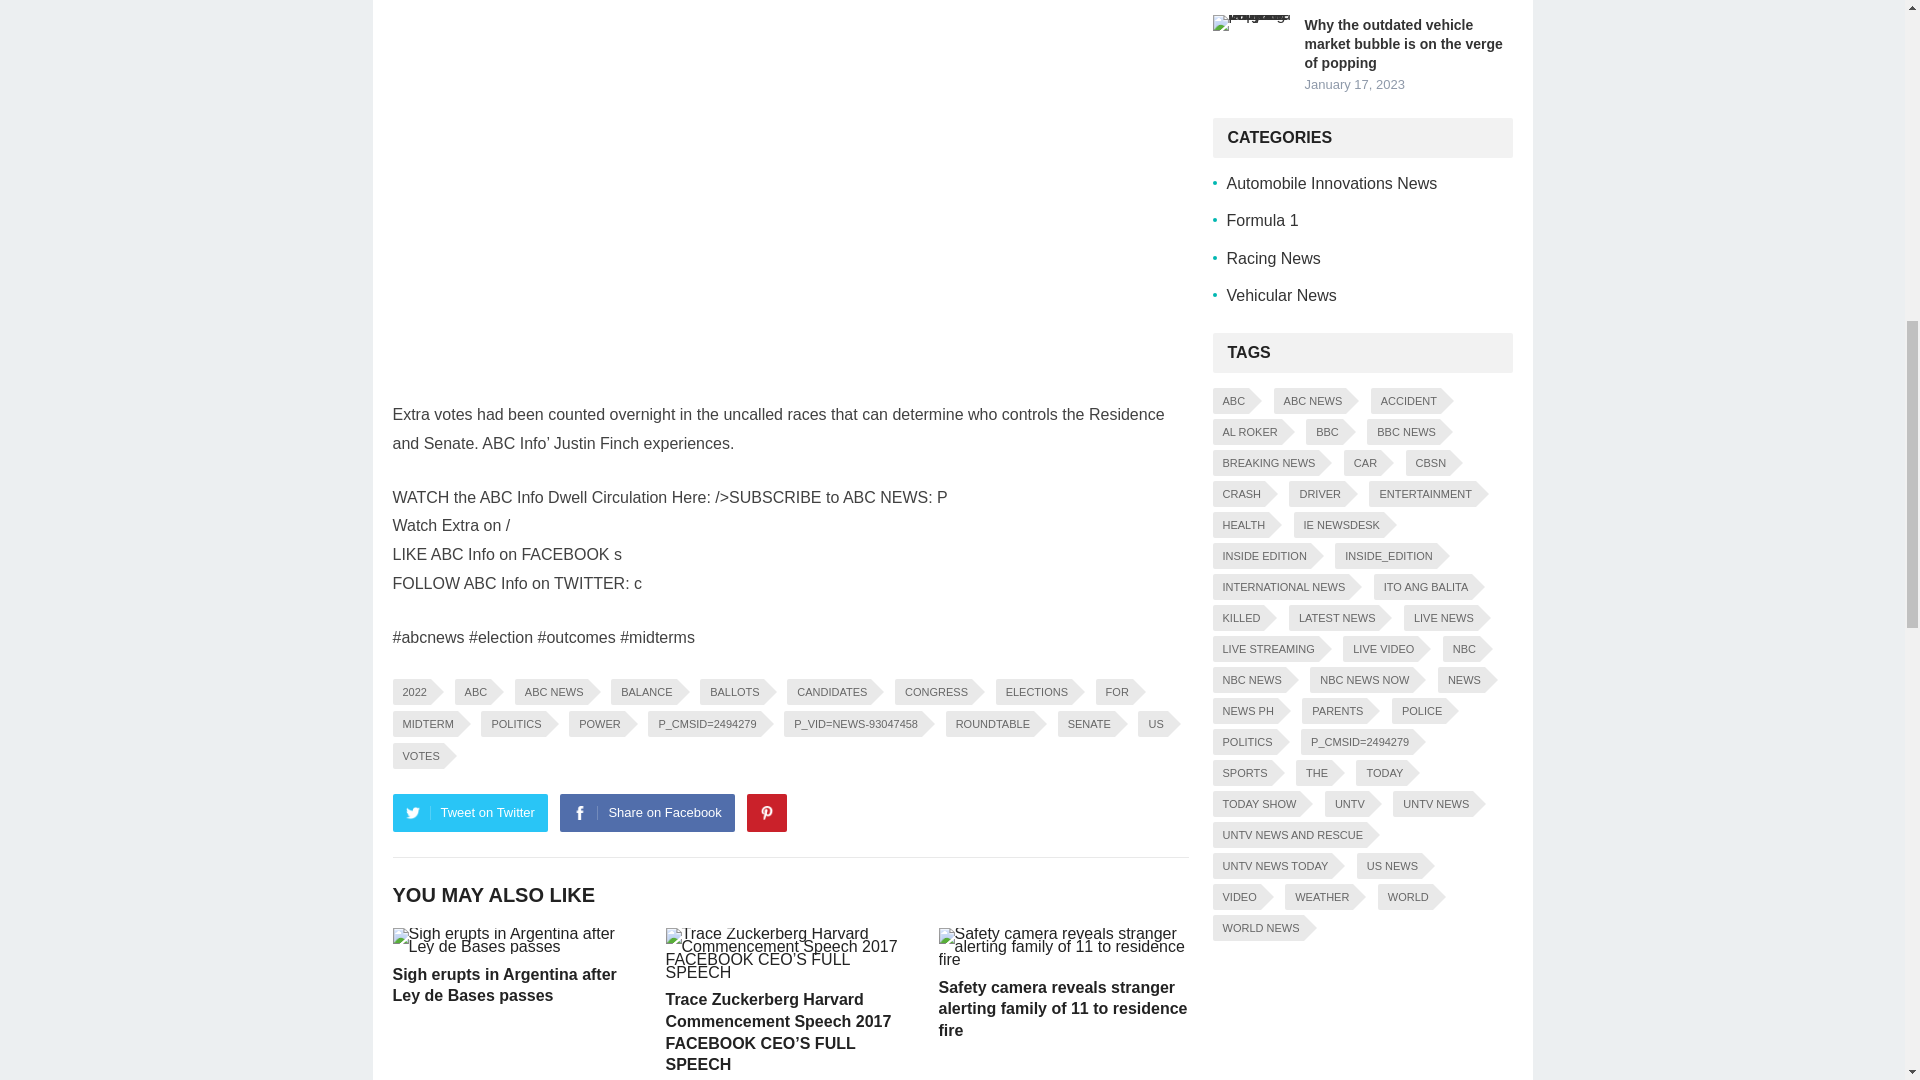  Describe the element at coordinates (513, 723) in the screenshot. I see `POLITICS` at that location.